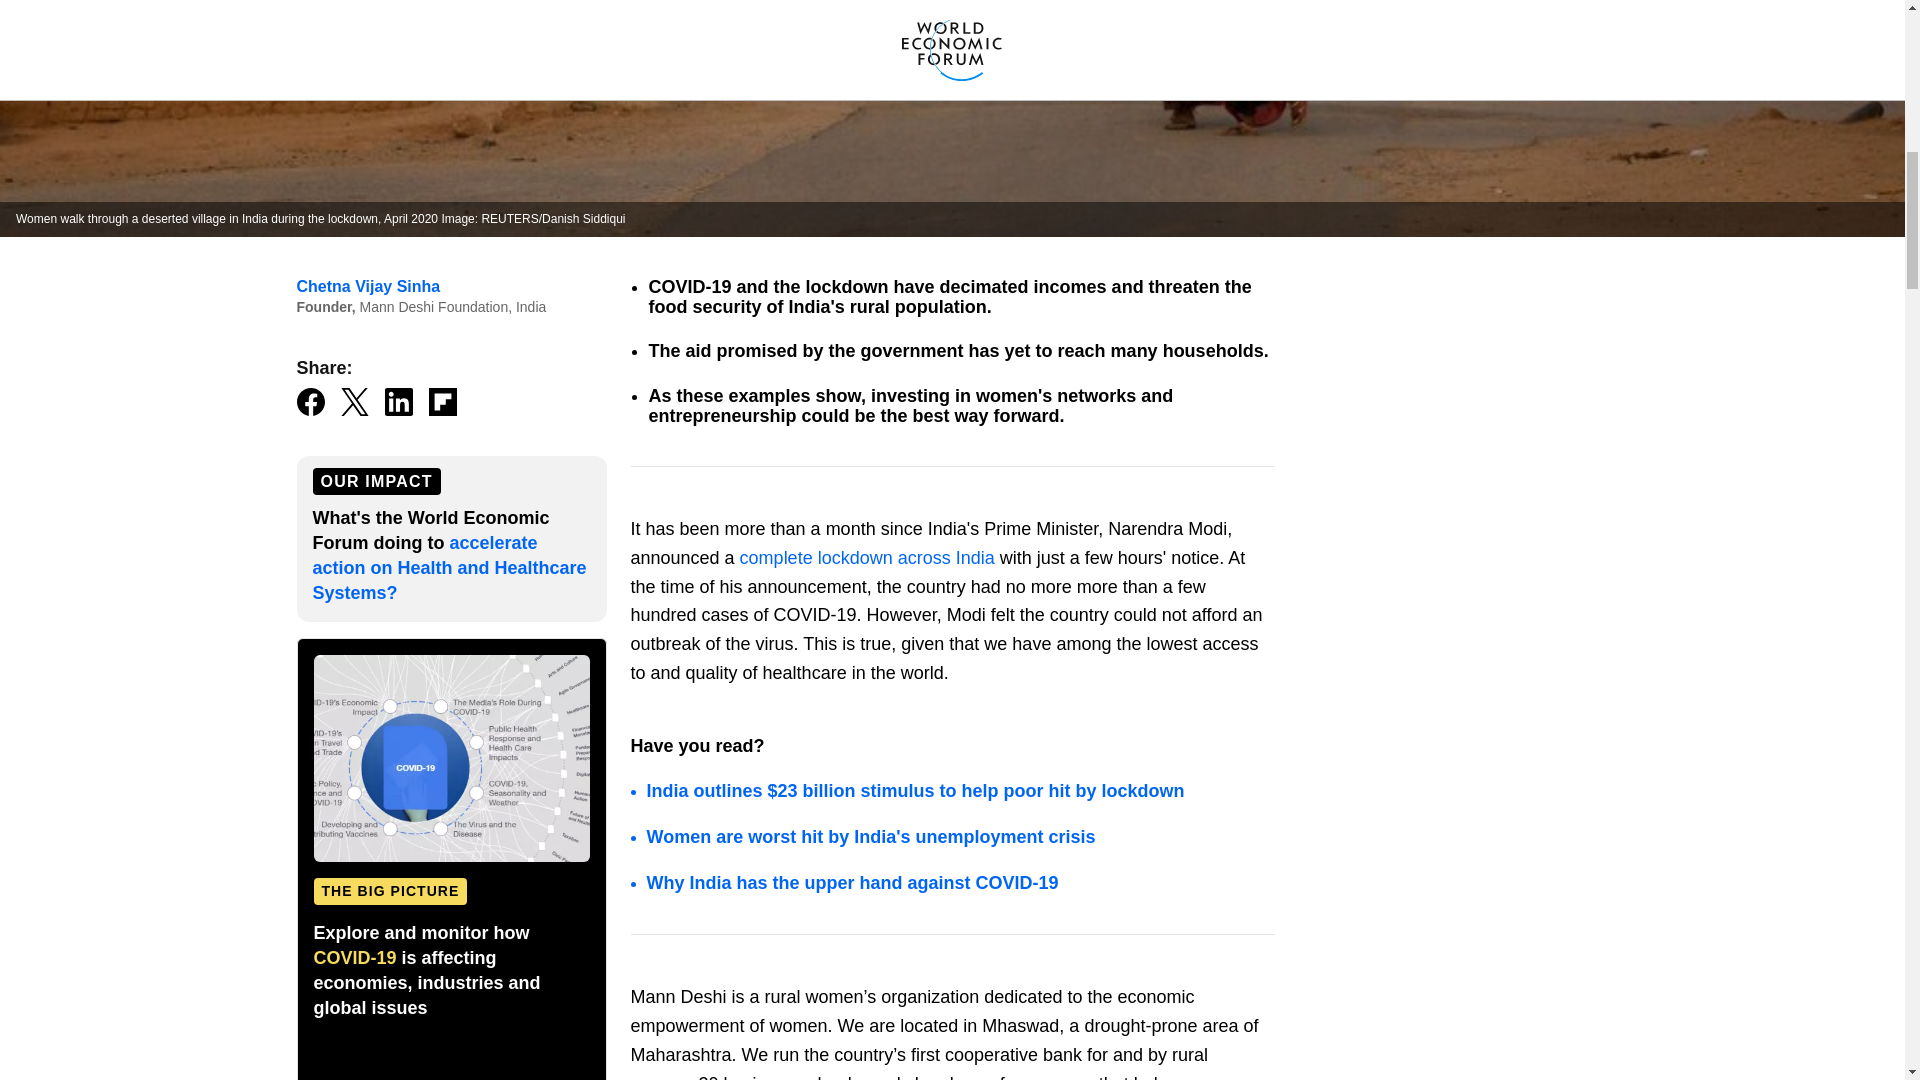 Image resolution: width=1920 pixels, height=1080 pixels. Describe the element at coordinates (854, 882) in the screenshot. I see `Why India has the upper hand against COVID-19 ` at that location.